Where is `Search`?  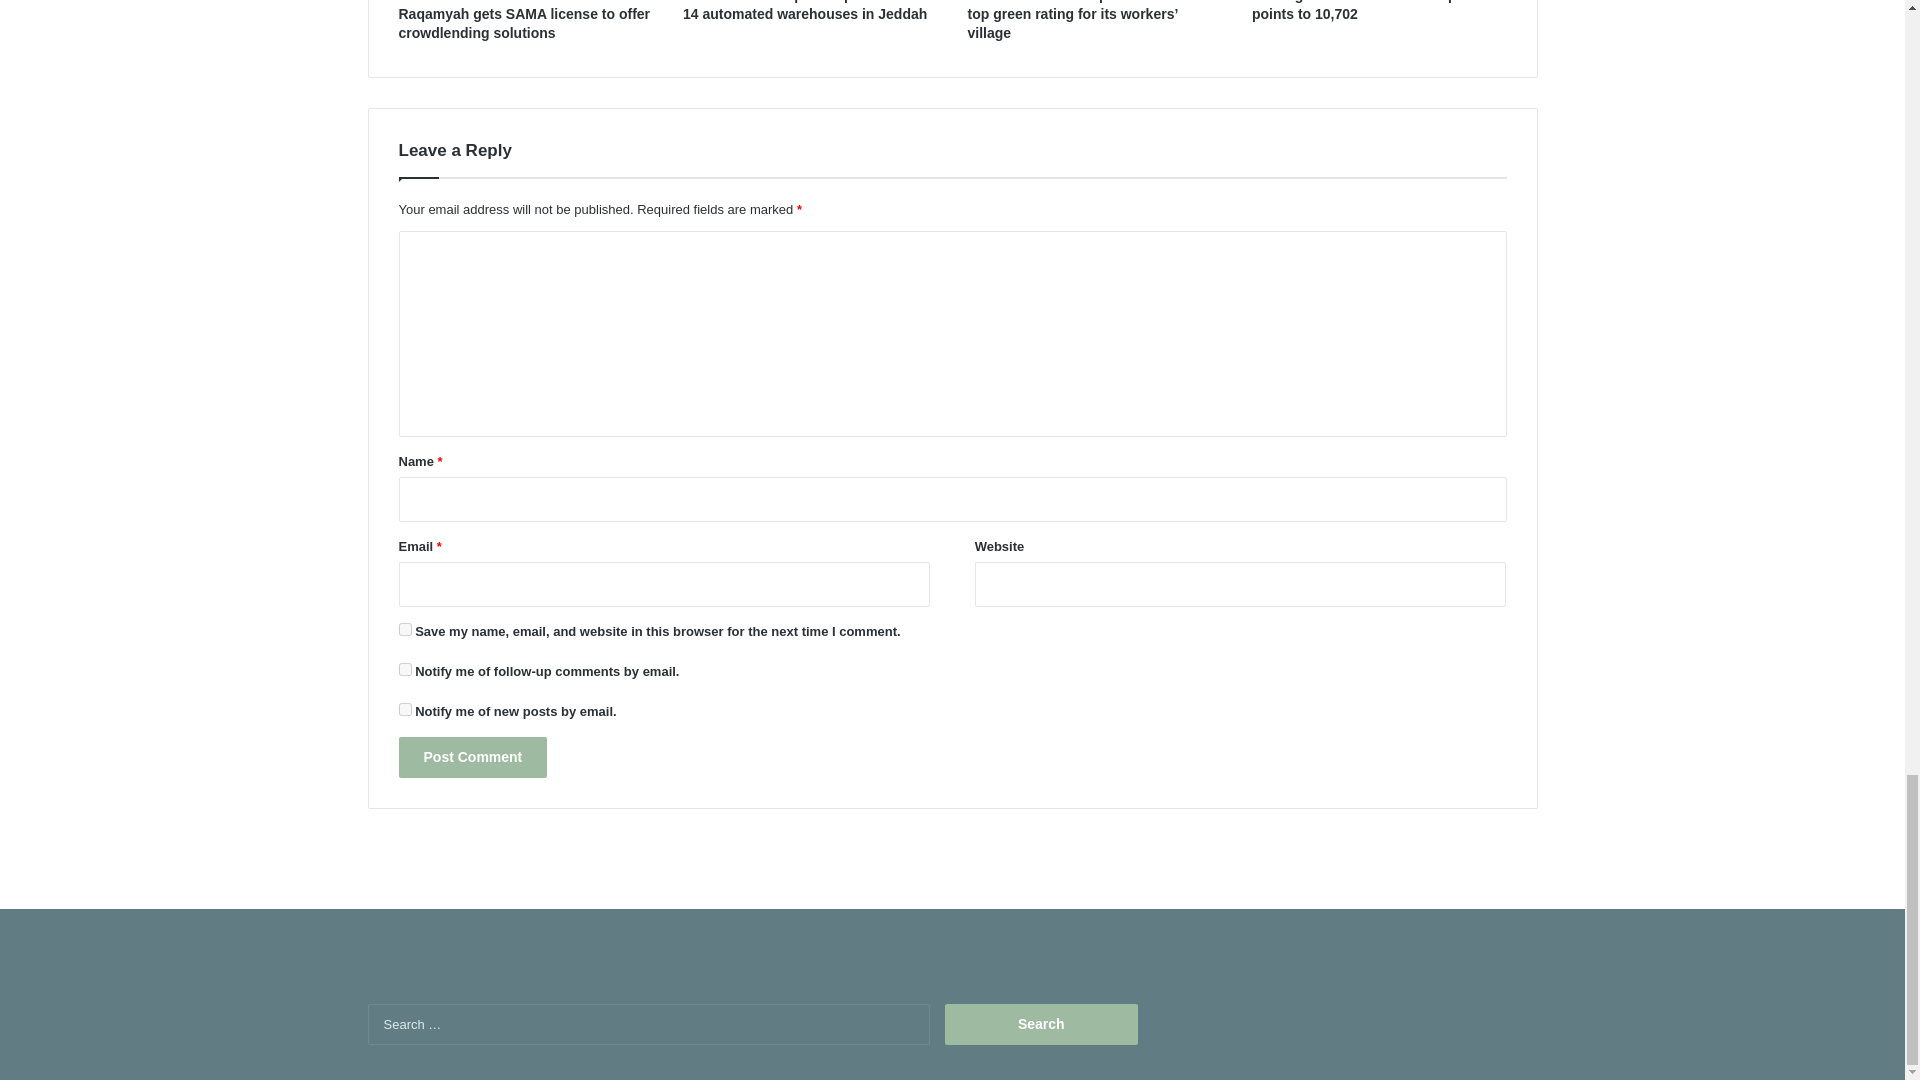 Search is located at coordinates (1041, 1024).